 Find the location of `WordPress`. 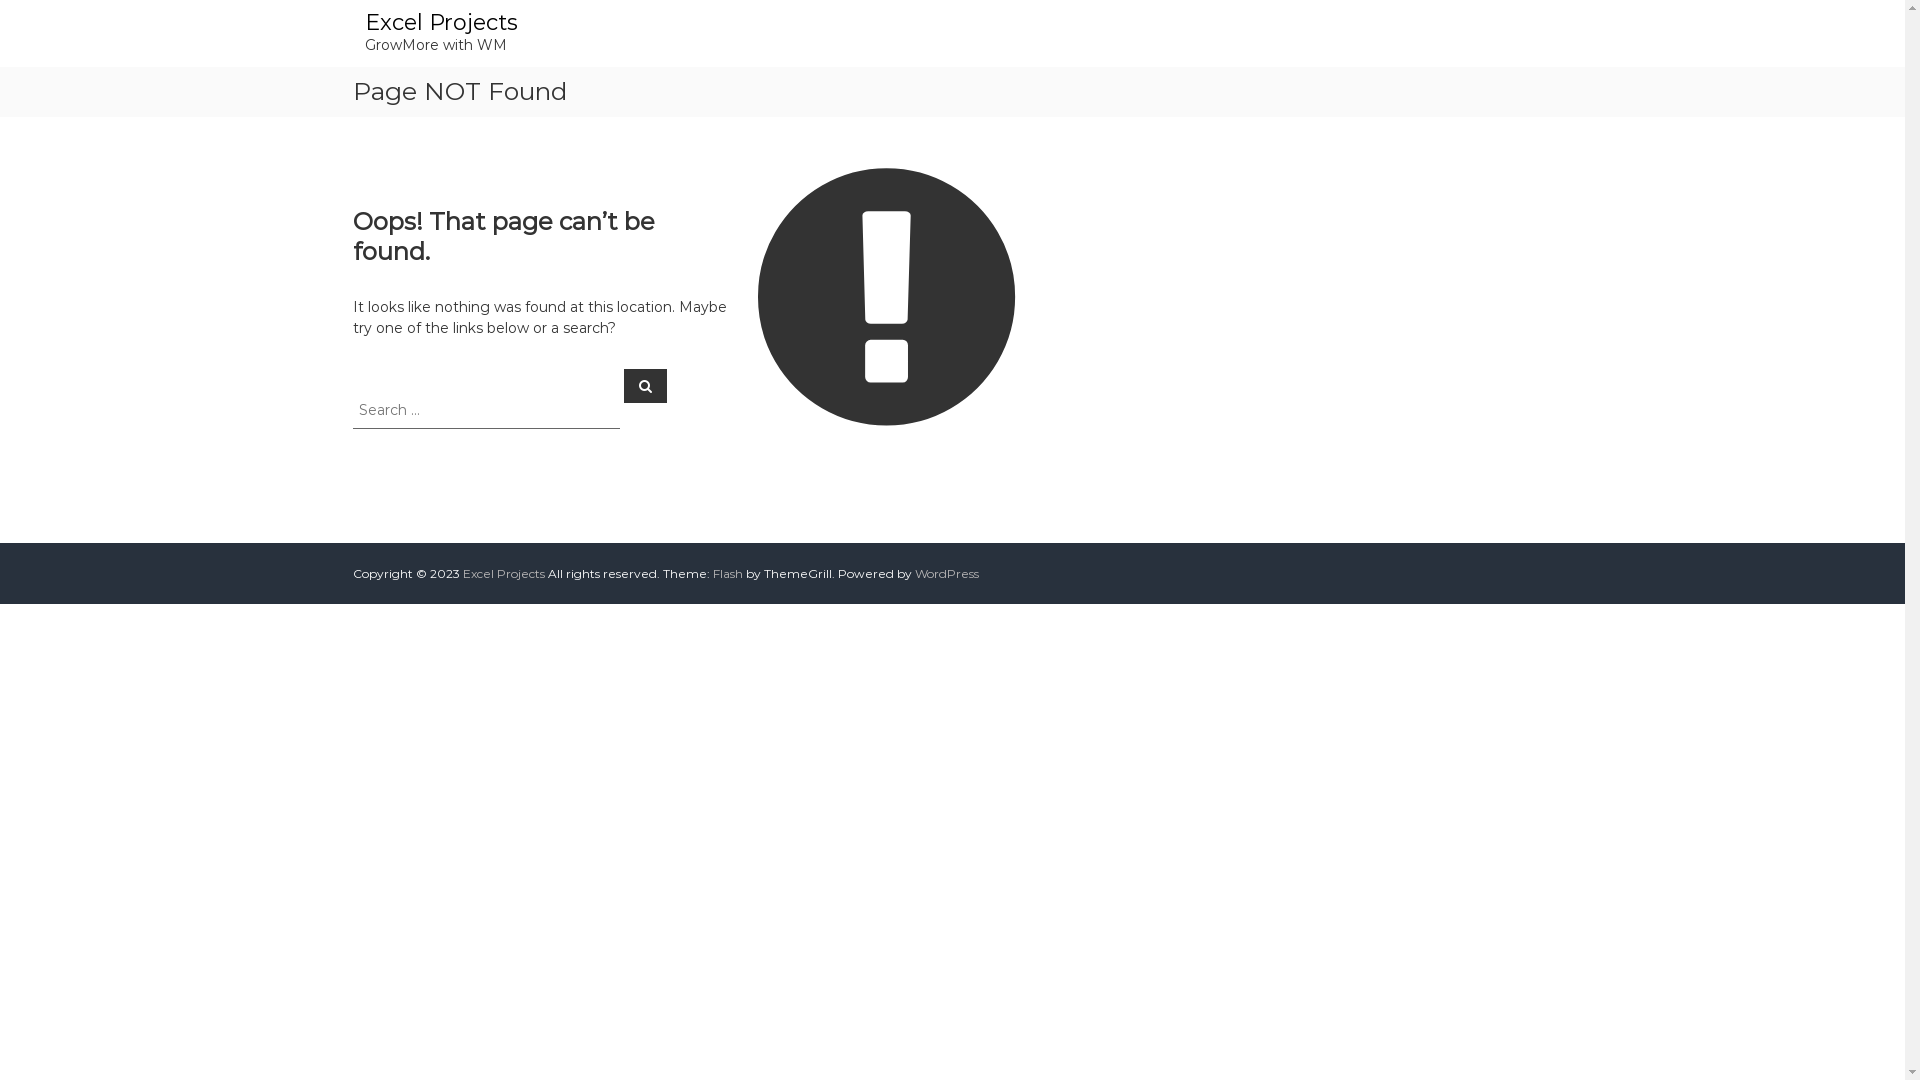

WordPress is located at coordinates (946, 574).